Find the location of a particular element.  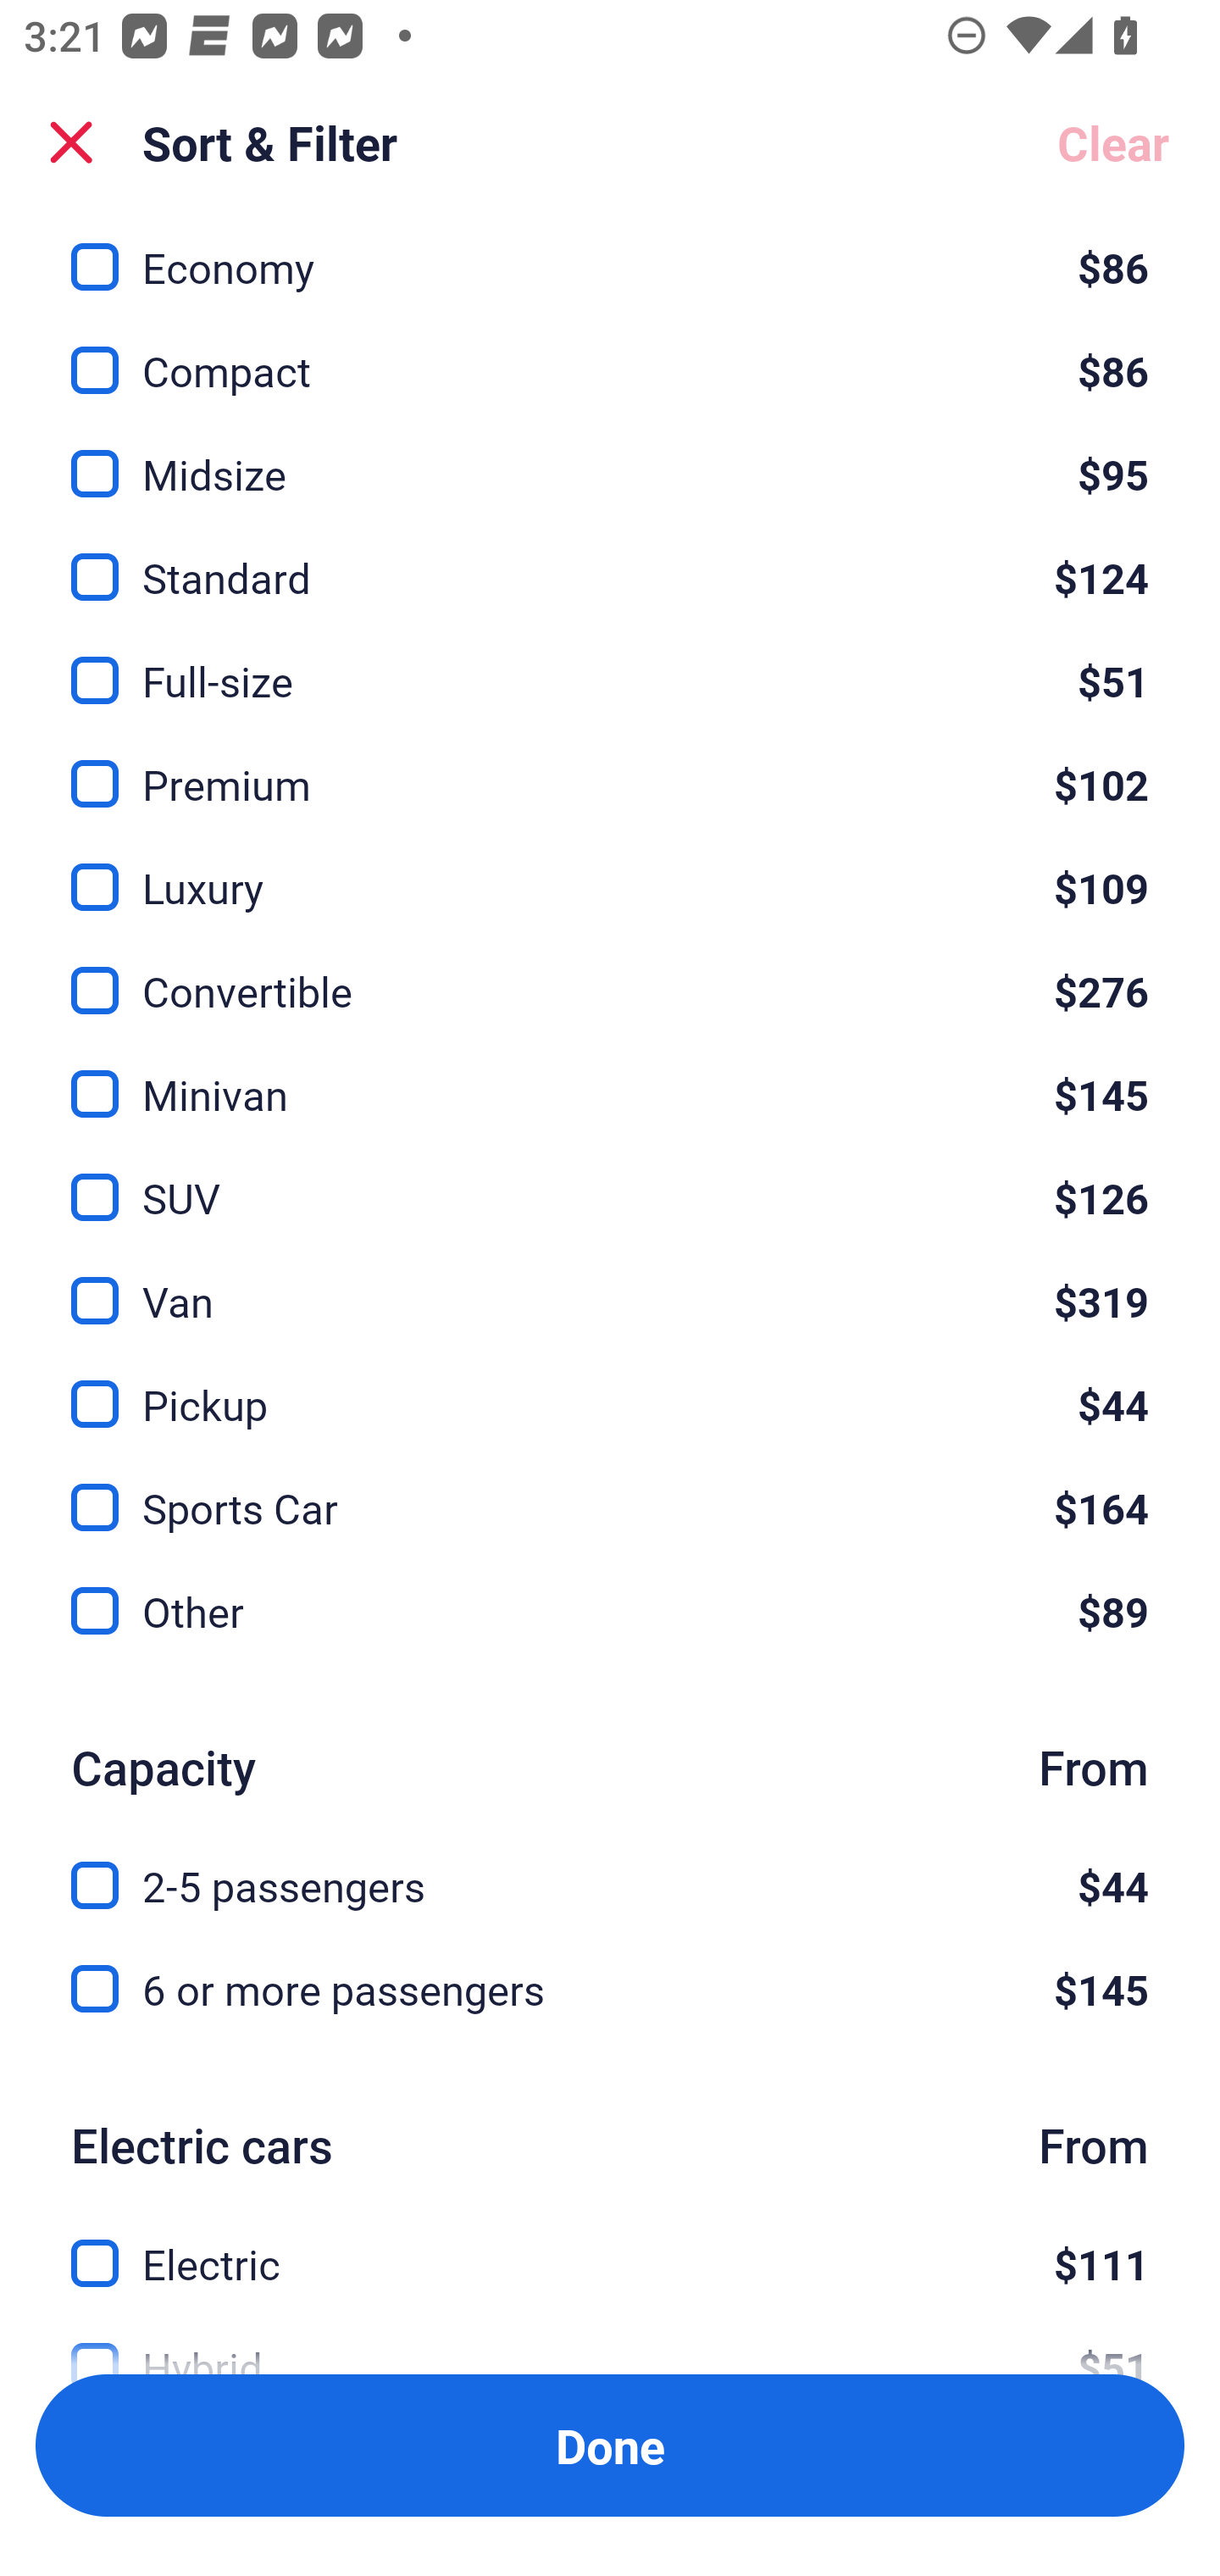

Apply and close Sort and Filter Done is located at coordinates (610, 2446).